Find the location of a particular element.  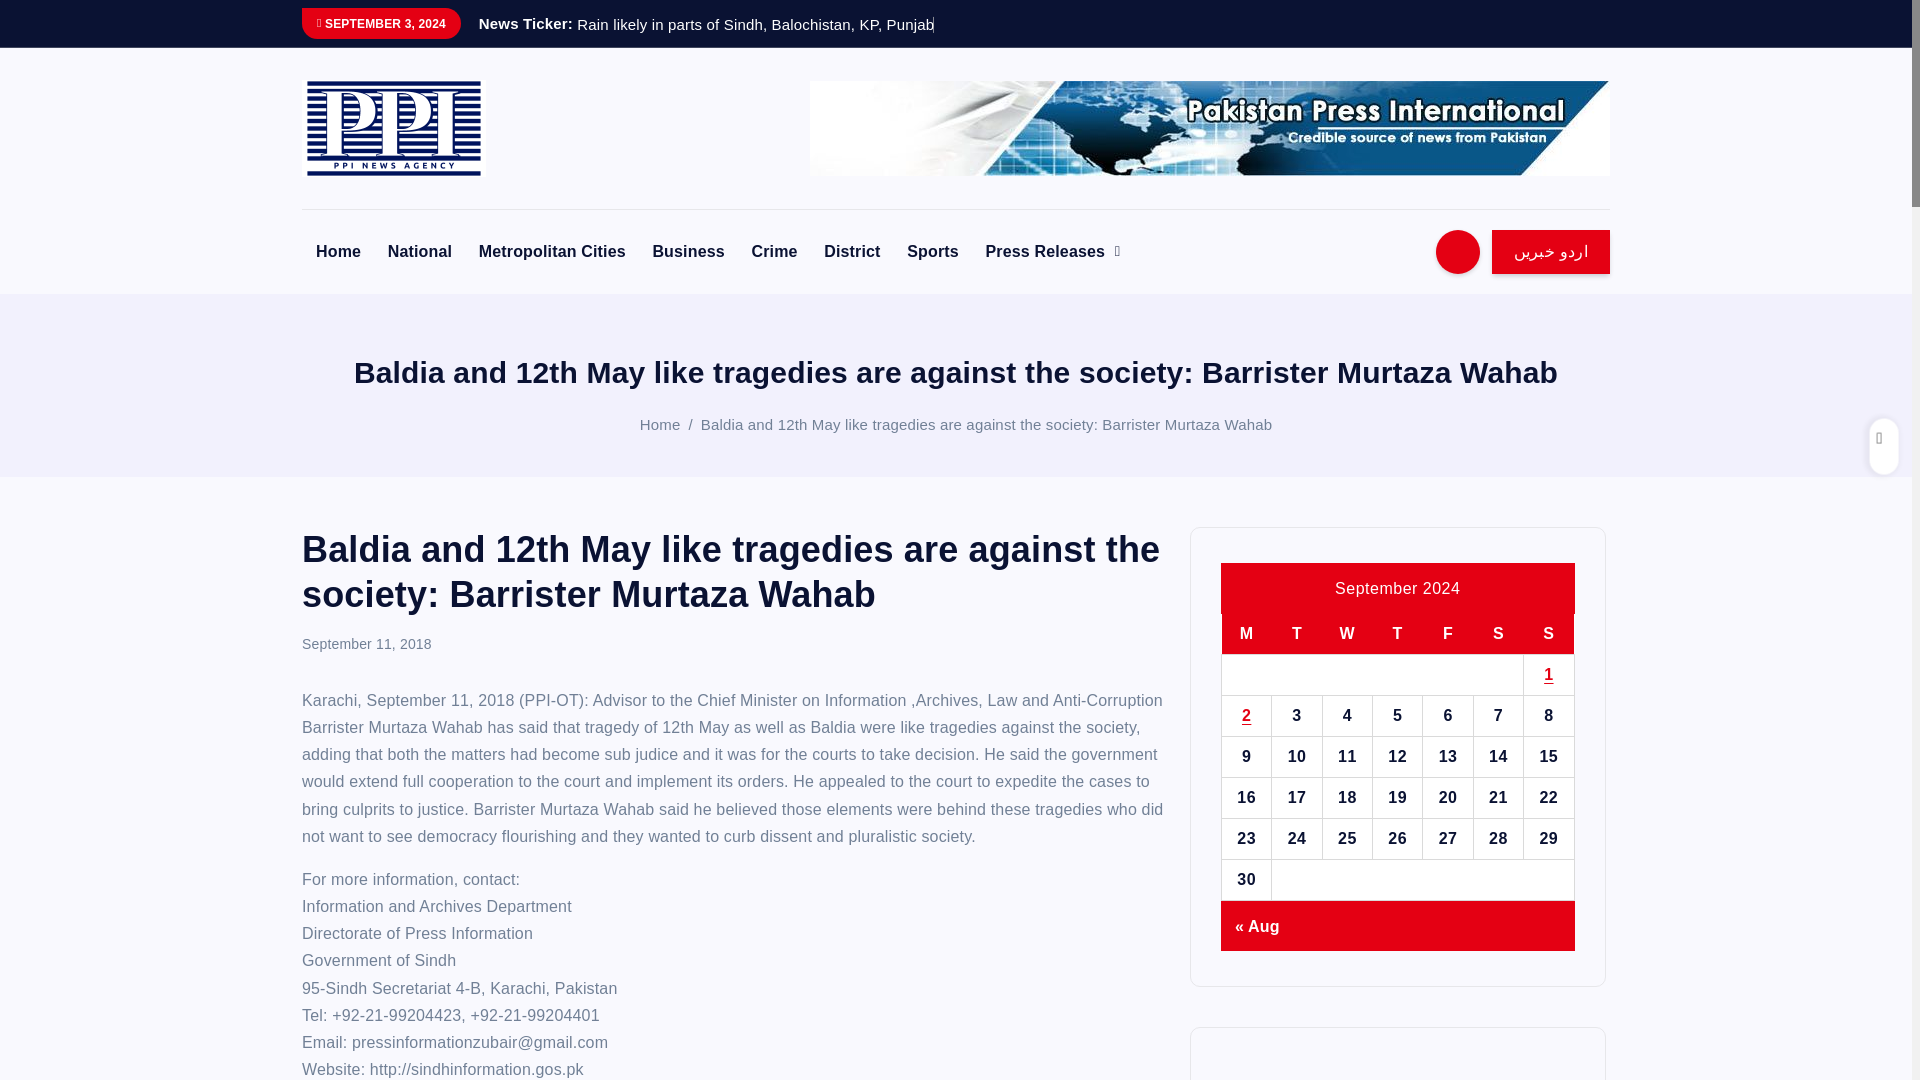

Home is located at coordinates (338, 252).